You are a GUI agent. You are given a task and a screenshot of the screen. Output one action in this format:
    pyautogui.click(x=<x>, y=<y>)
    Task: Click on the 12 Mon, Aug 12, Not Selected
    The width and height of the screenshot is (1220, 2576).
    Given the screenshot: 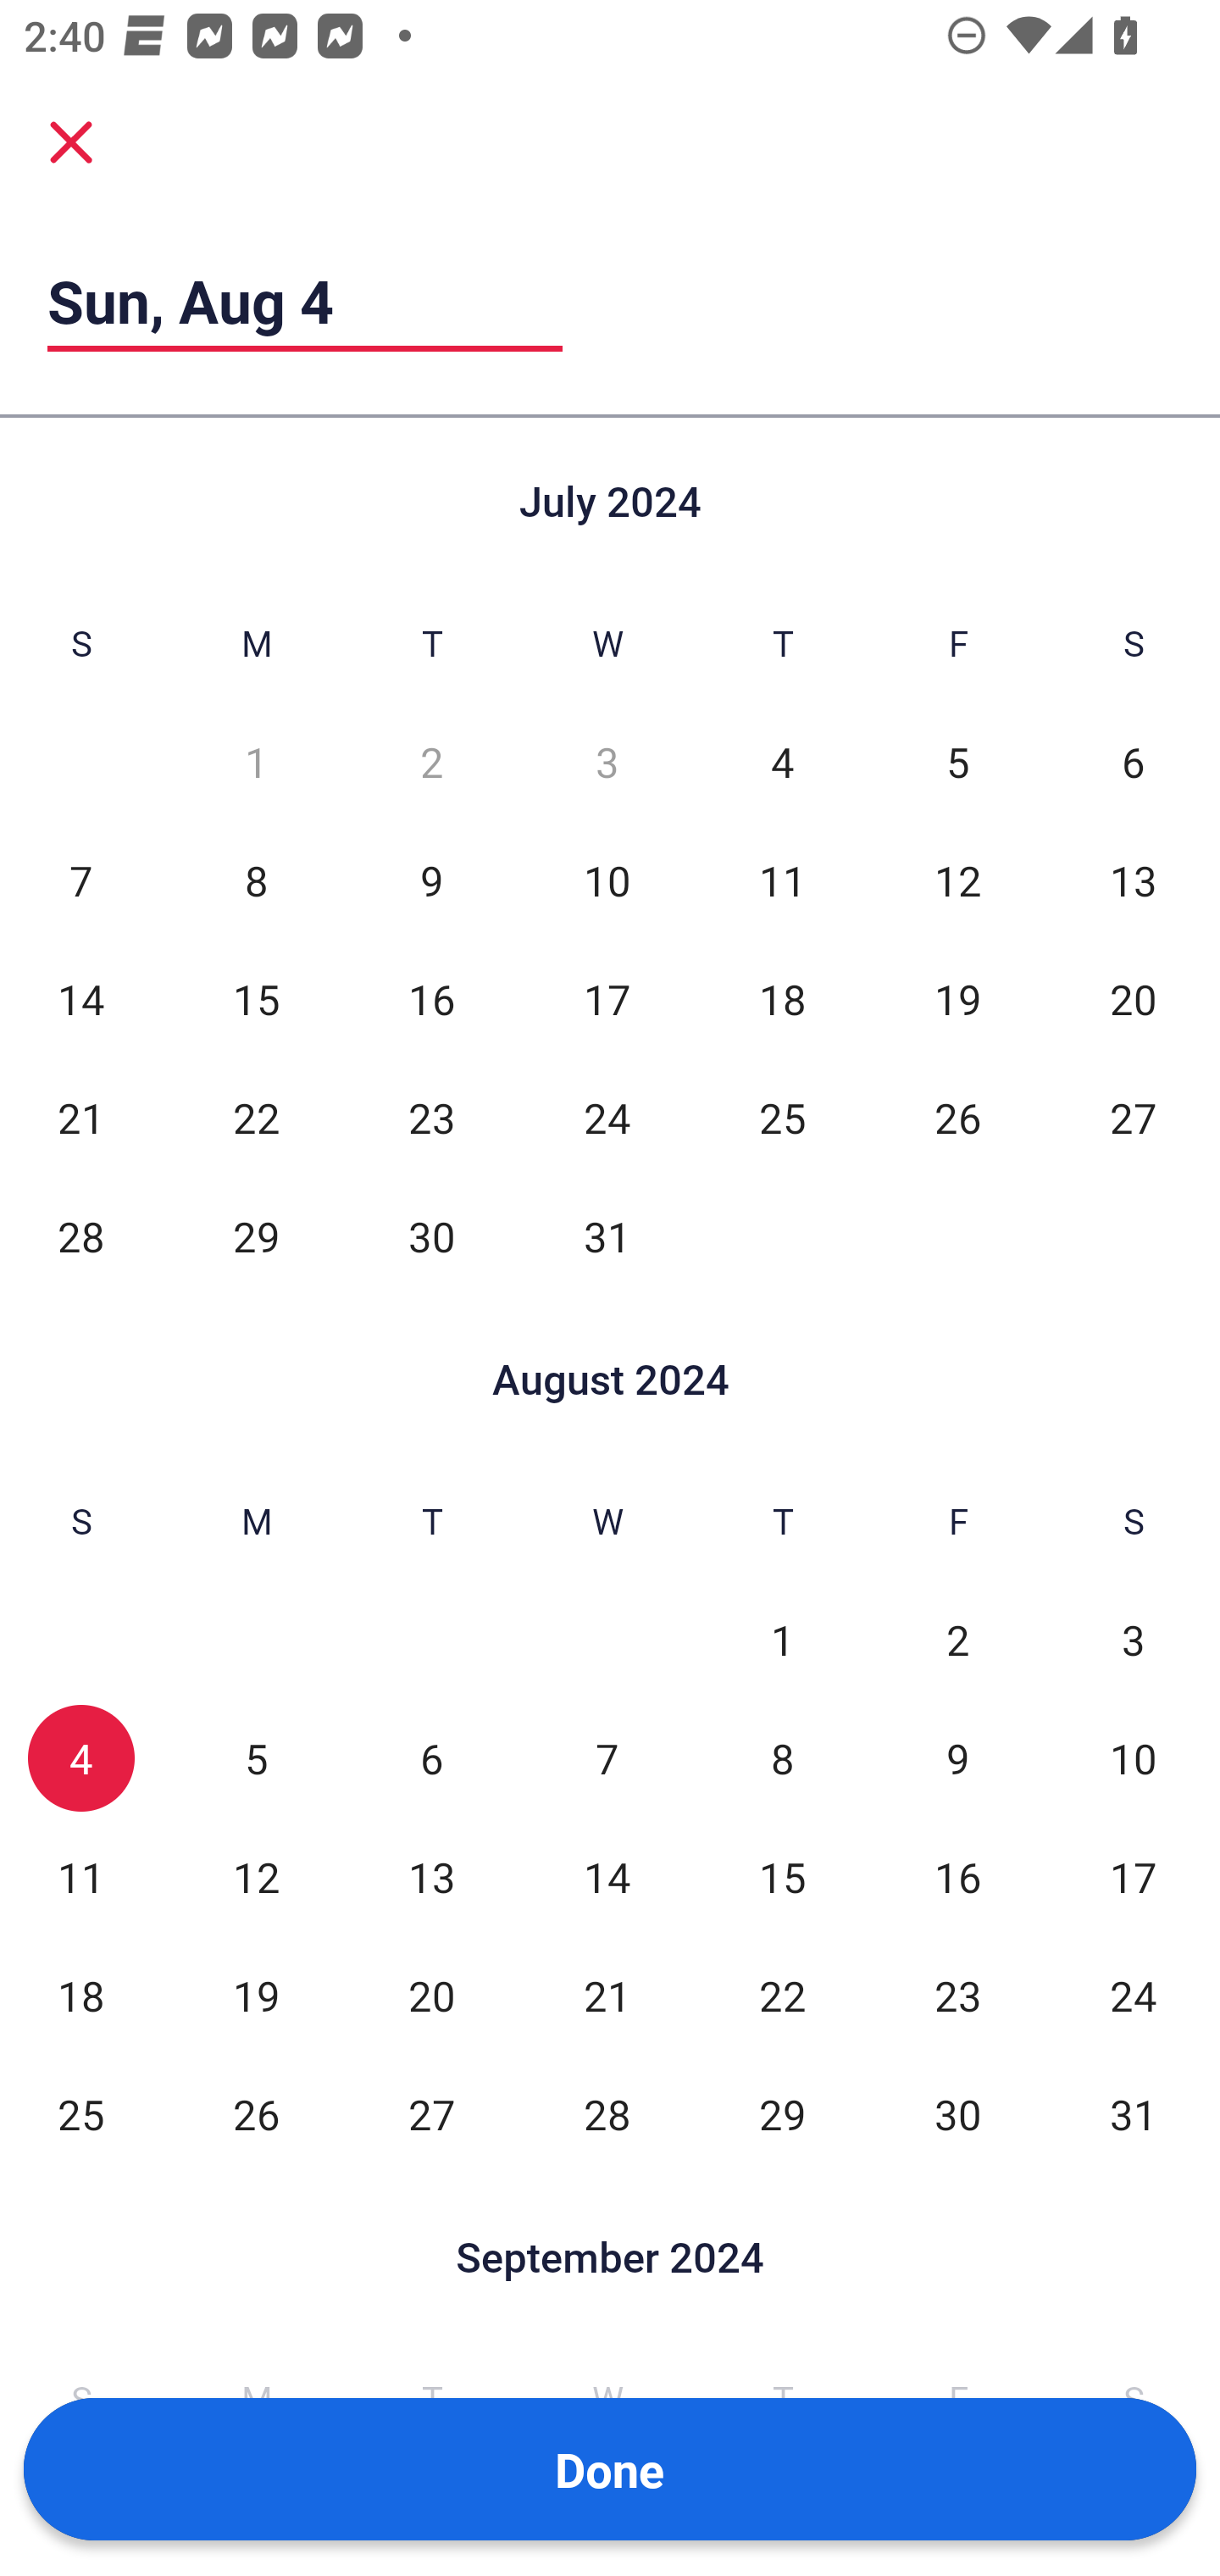 What is the action you would take?
    pyautogui.click(x=256, y=1878)
    